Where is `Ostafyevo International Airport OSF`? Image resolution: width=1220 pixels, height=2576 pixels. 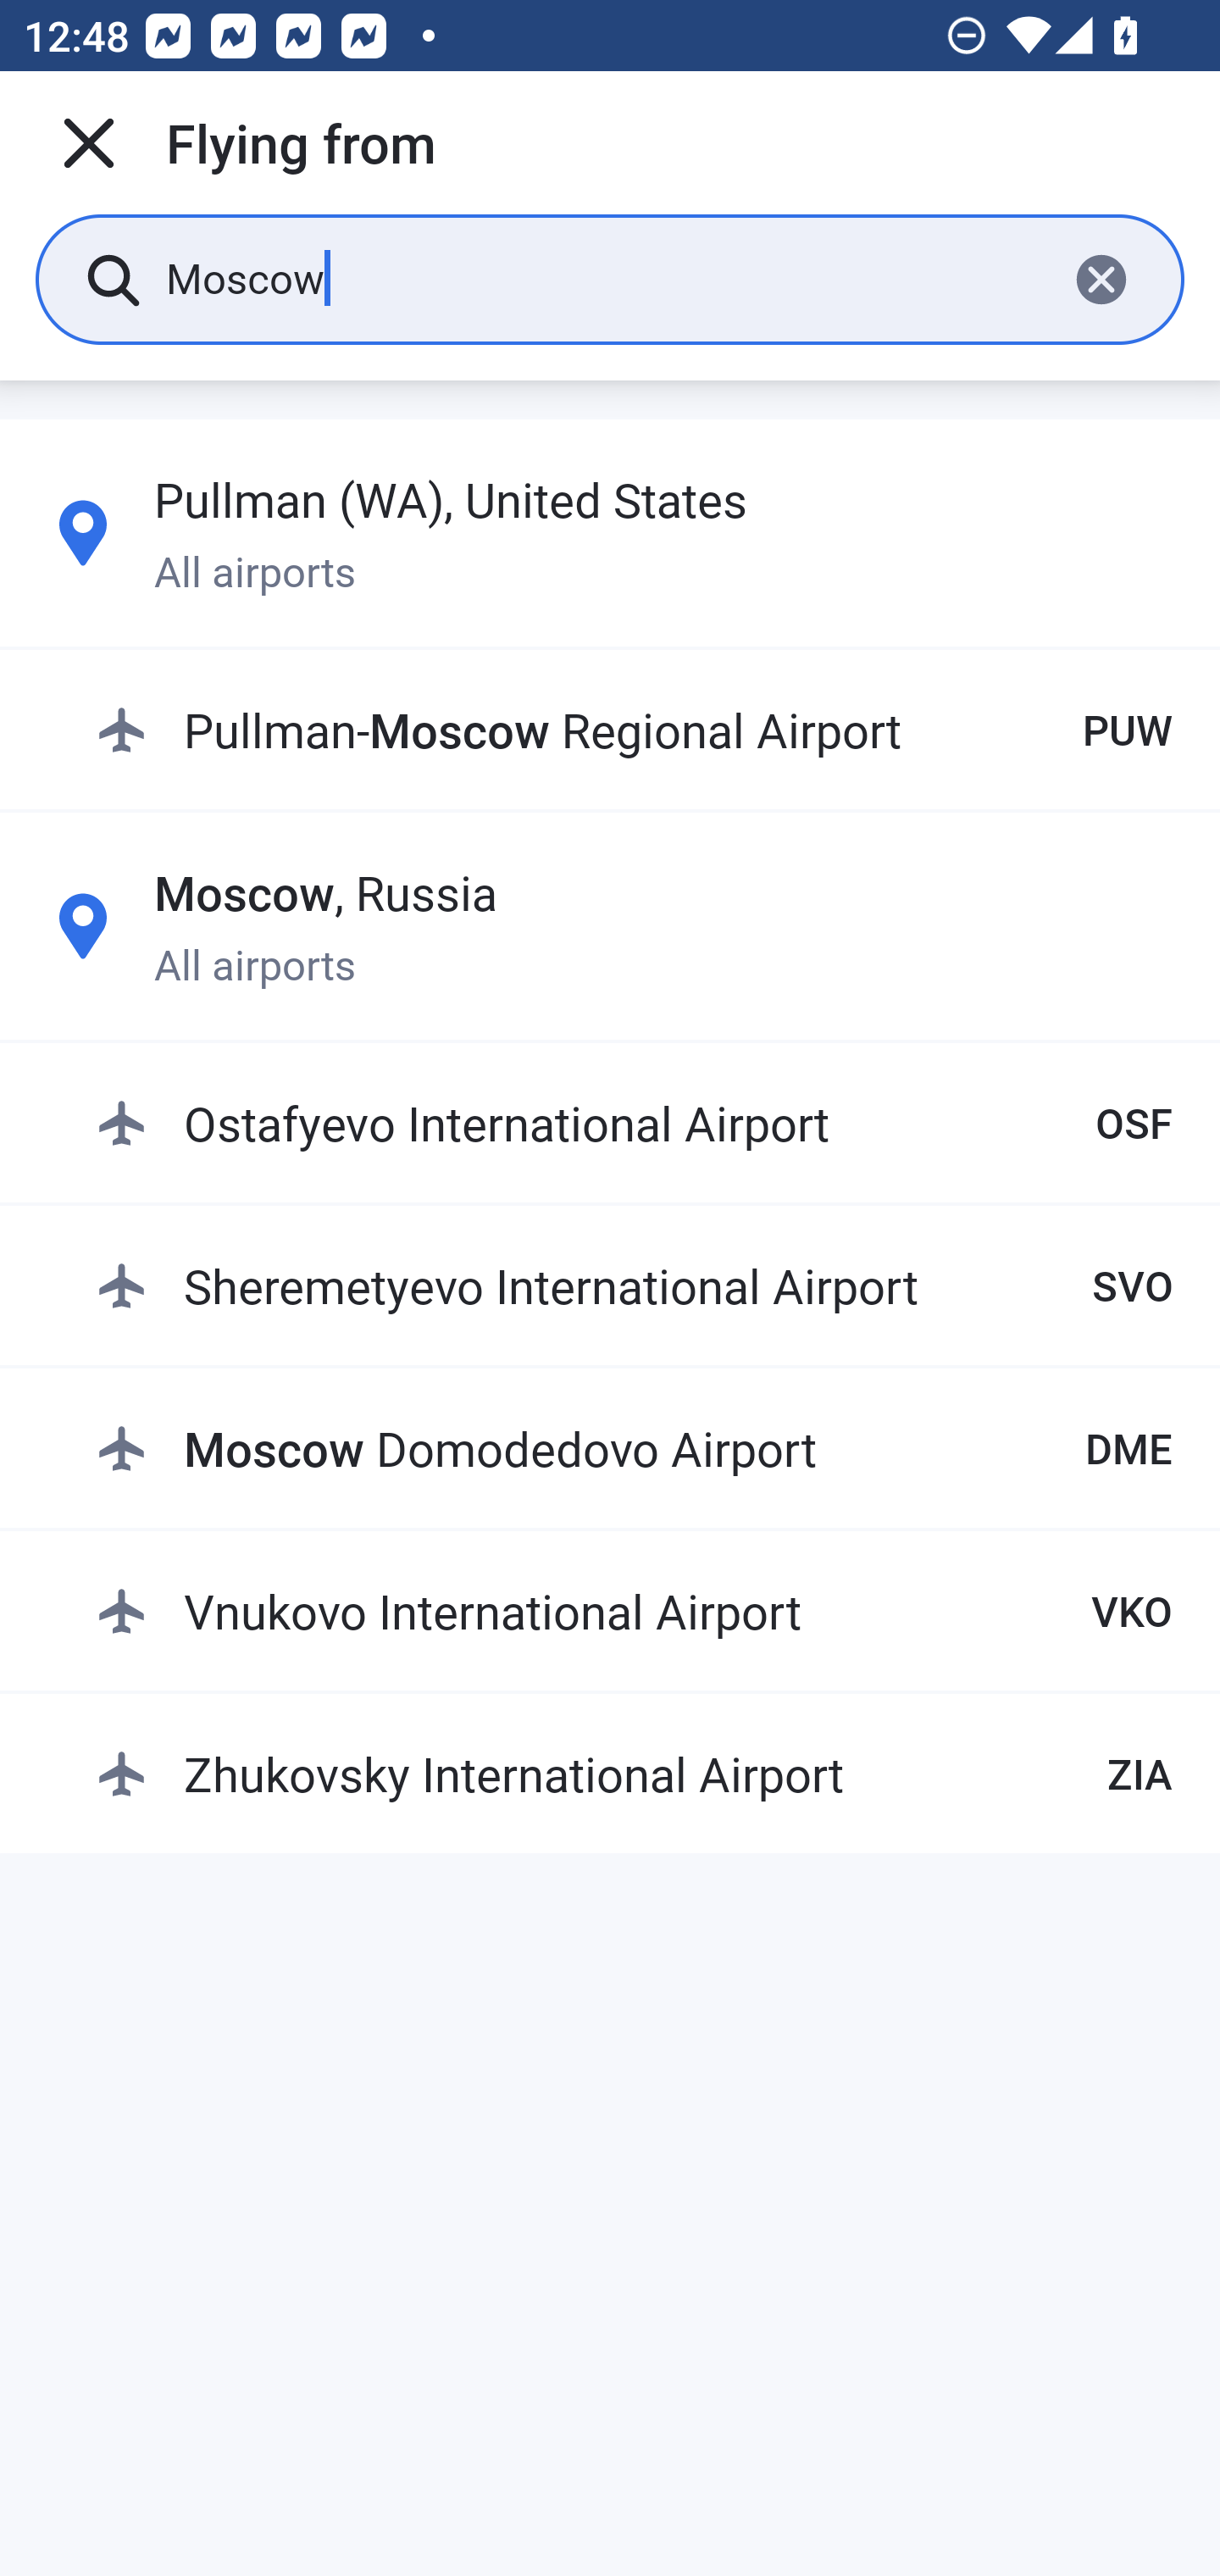 Ostafyevo International Airport OSF is located at coordinates (634, 1122).